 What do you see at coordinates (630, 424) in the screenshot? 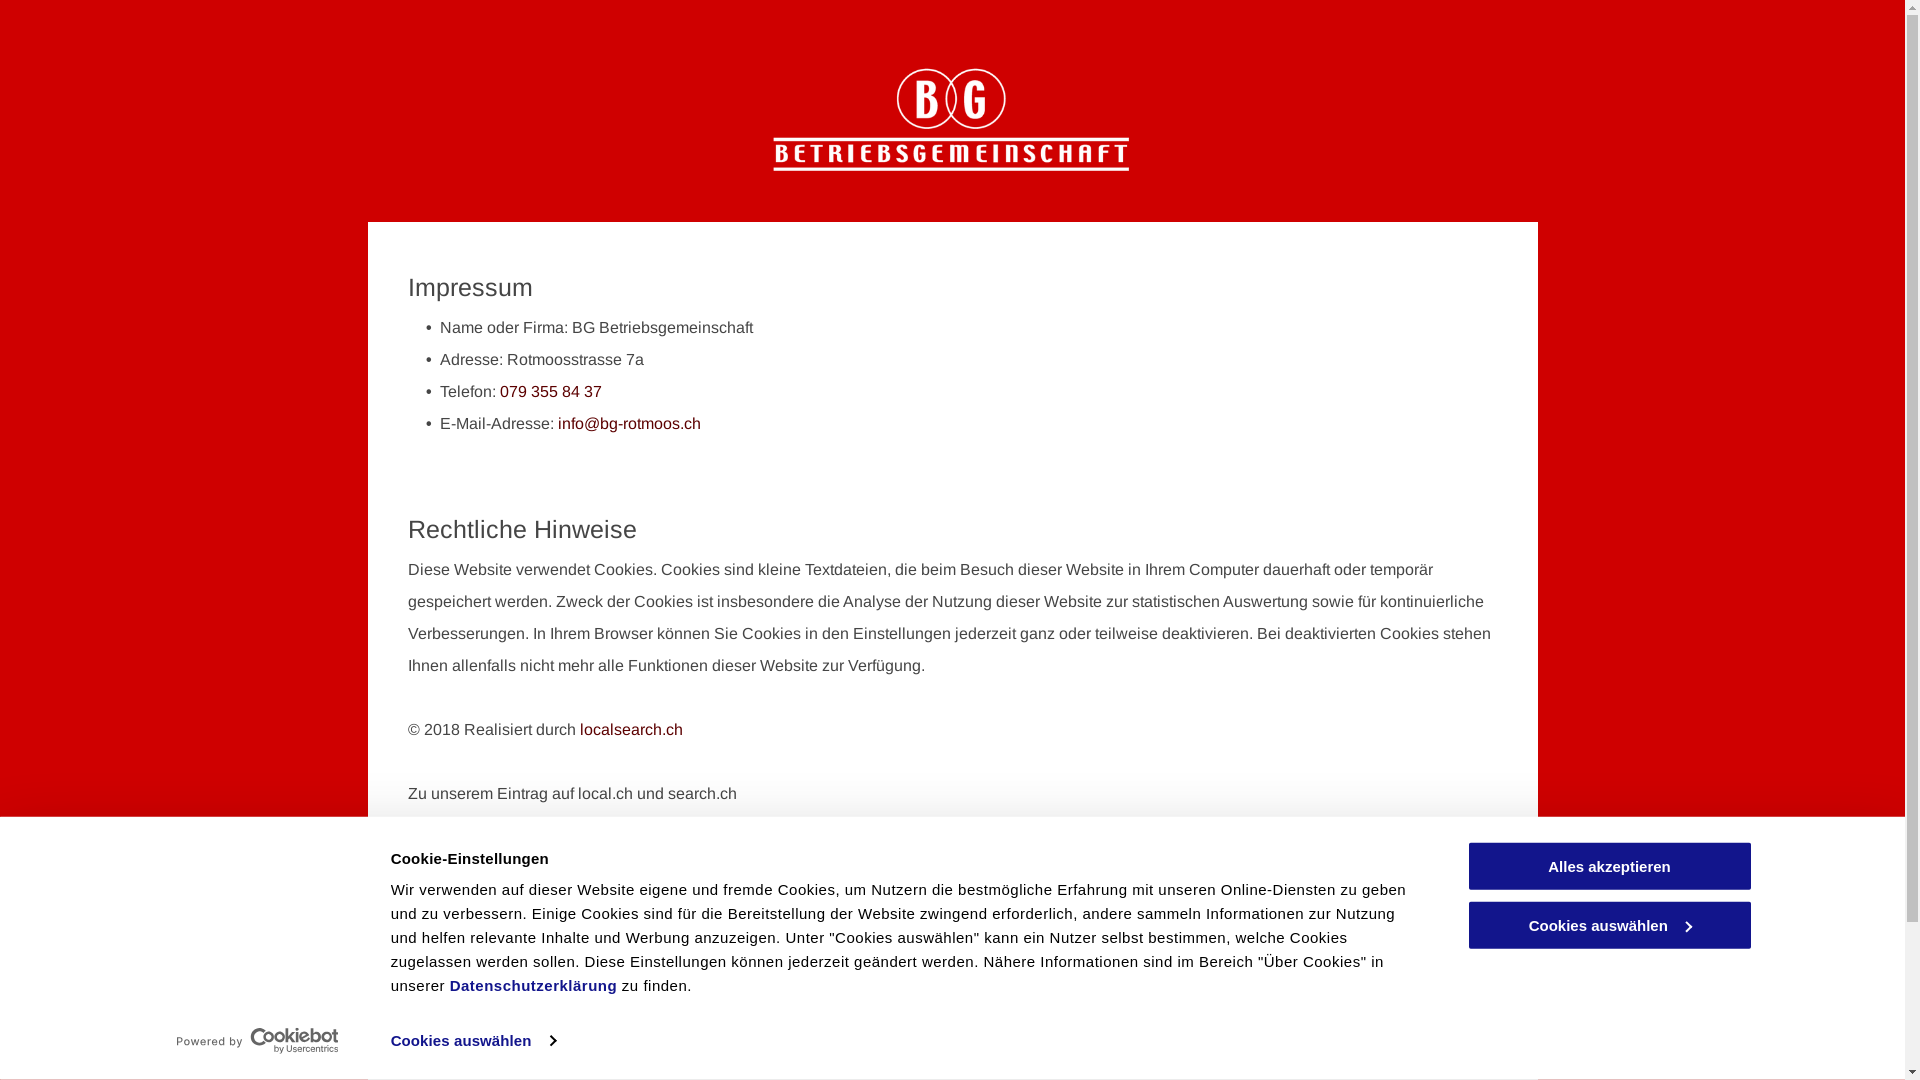
I see `info@bg-rotmoos.ch` at bounding box center [630, 424].